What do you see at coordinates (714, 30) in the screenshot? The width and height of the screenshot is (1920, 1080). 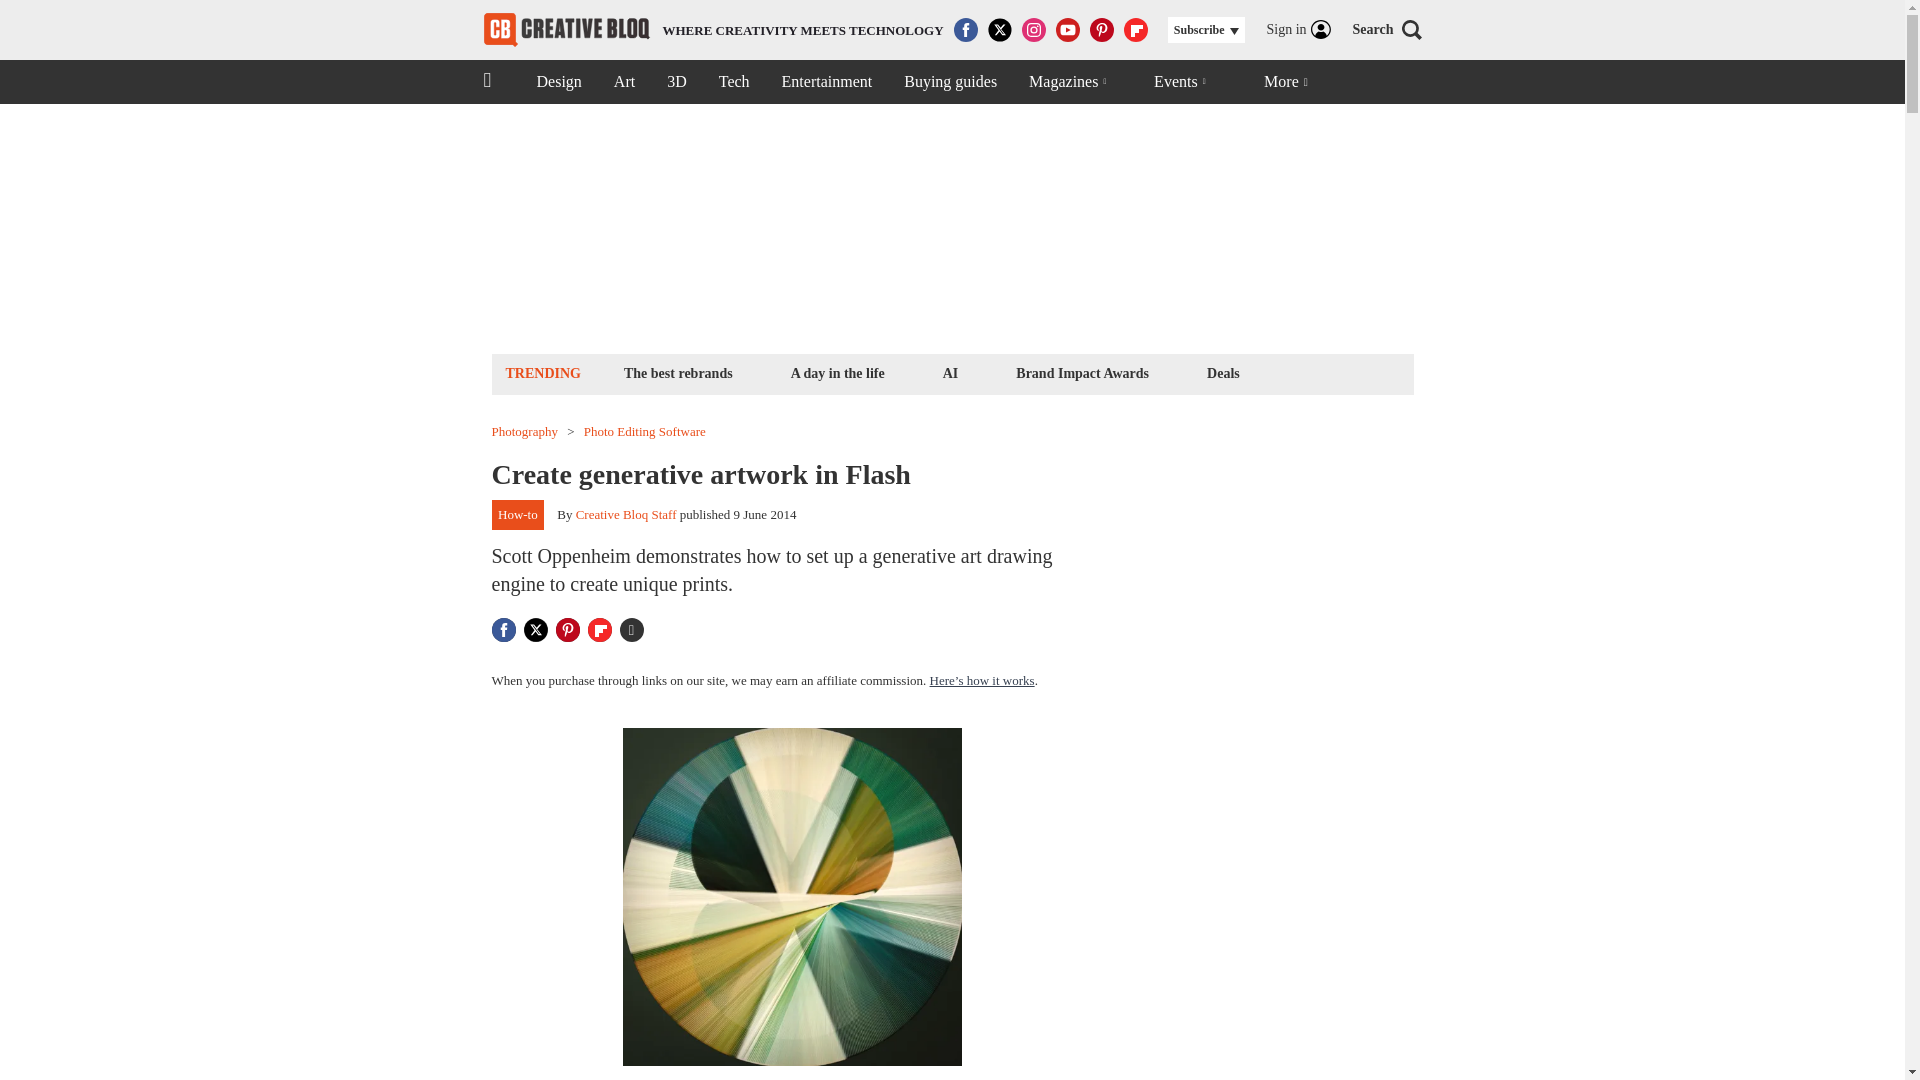 I see `AI` at bounding box center [714, 30].